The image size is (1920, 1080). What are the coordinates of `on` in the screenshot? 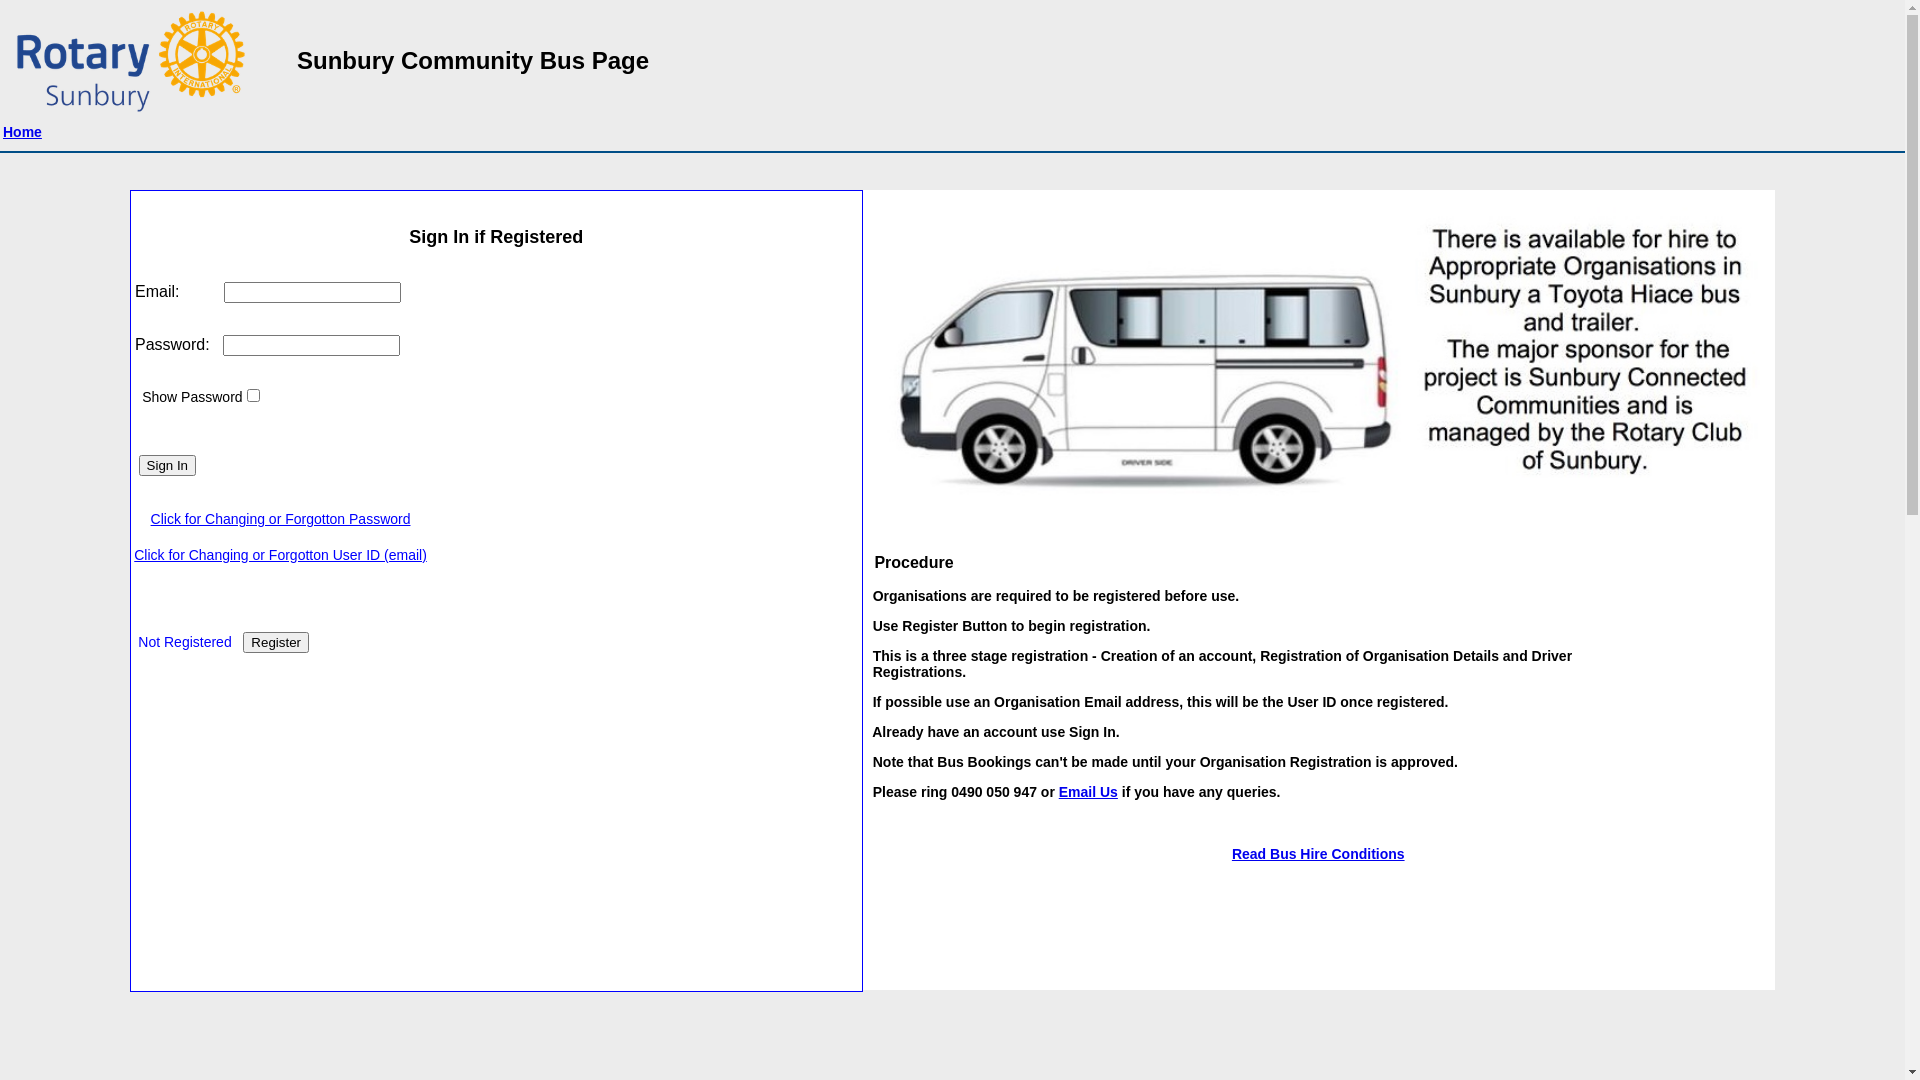 It's located at (253, 396).